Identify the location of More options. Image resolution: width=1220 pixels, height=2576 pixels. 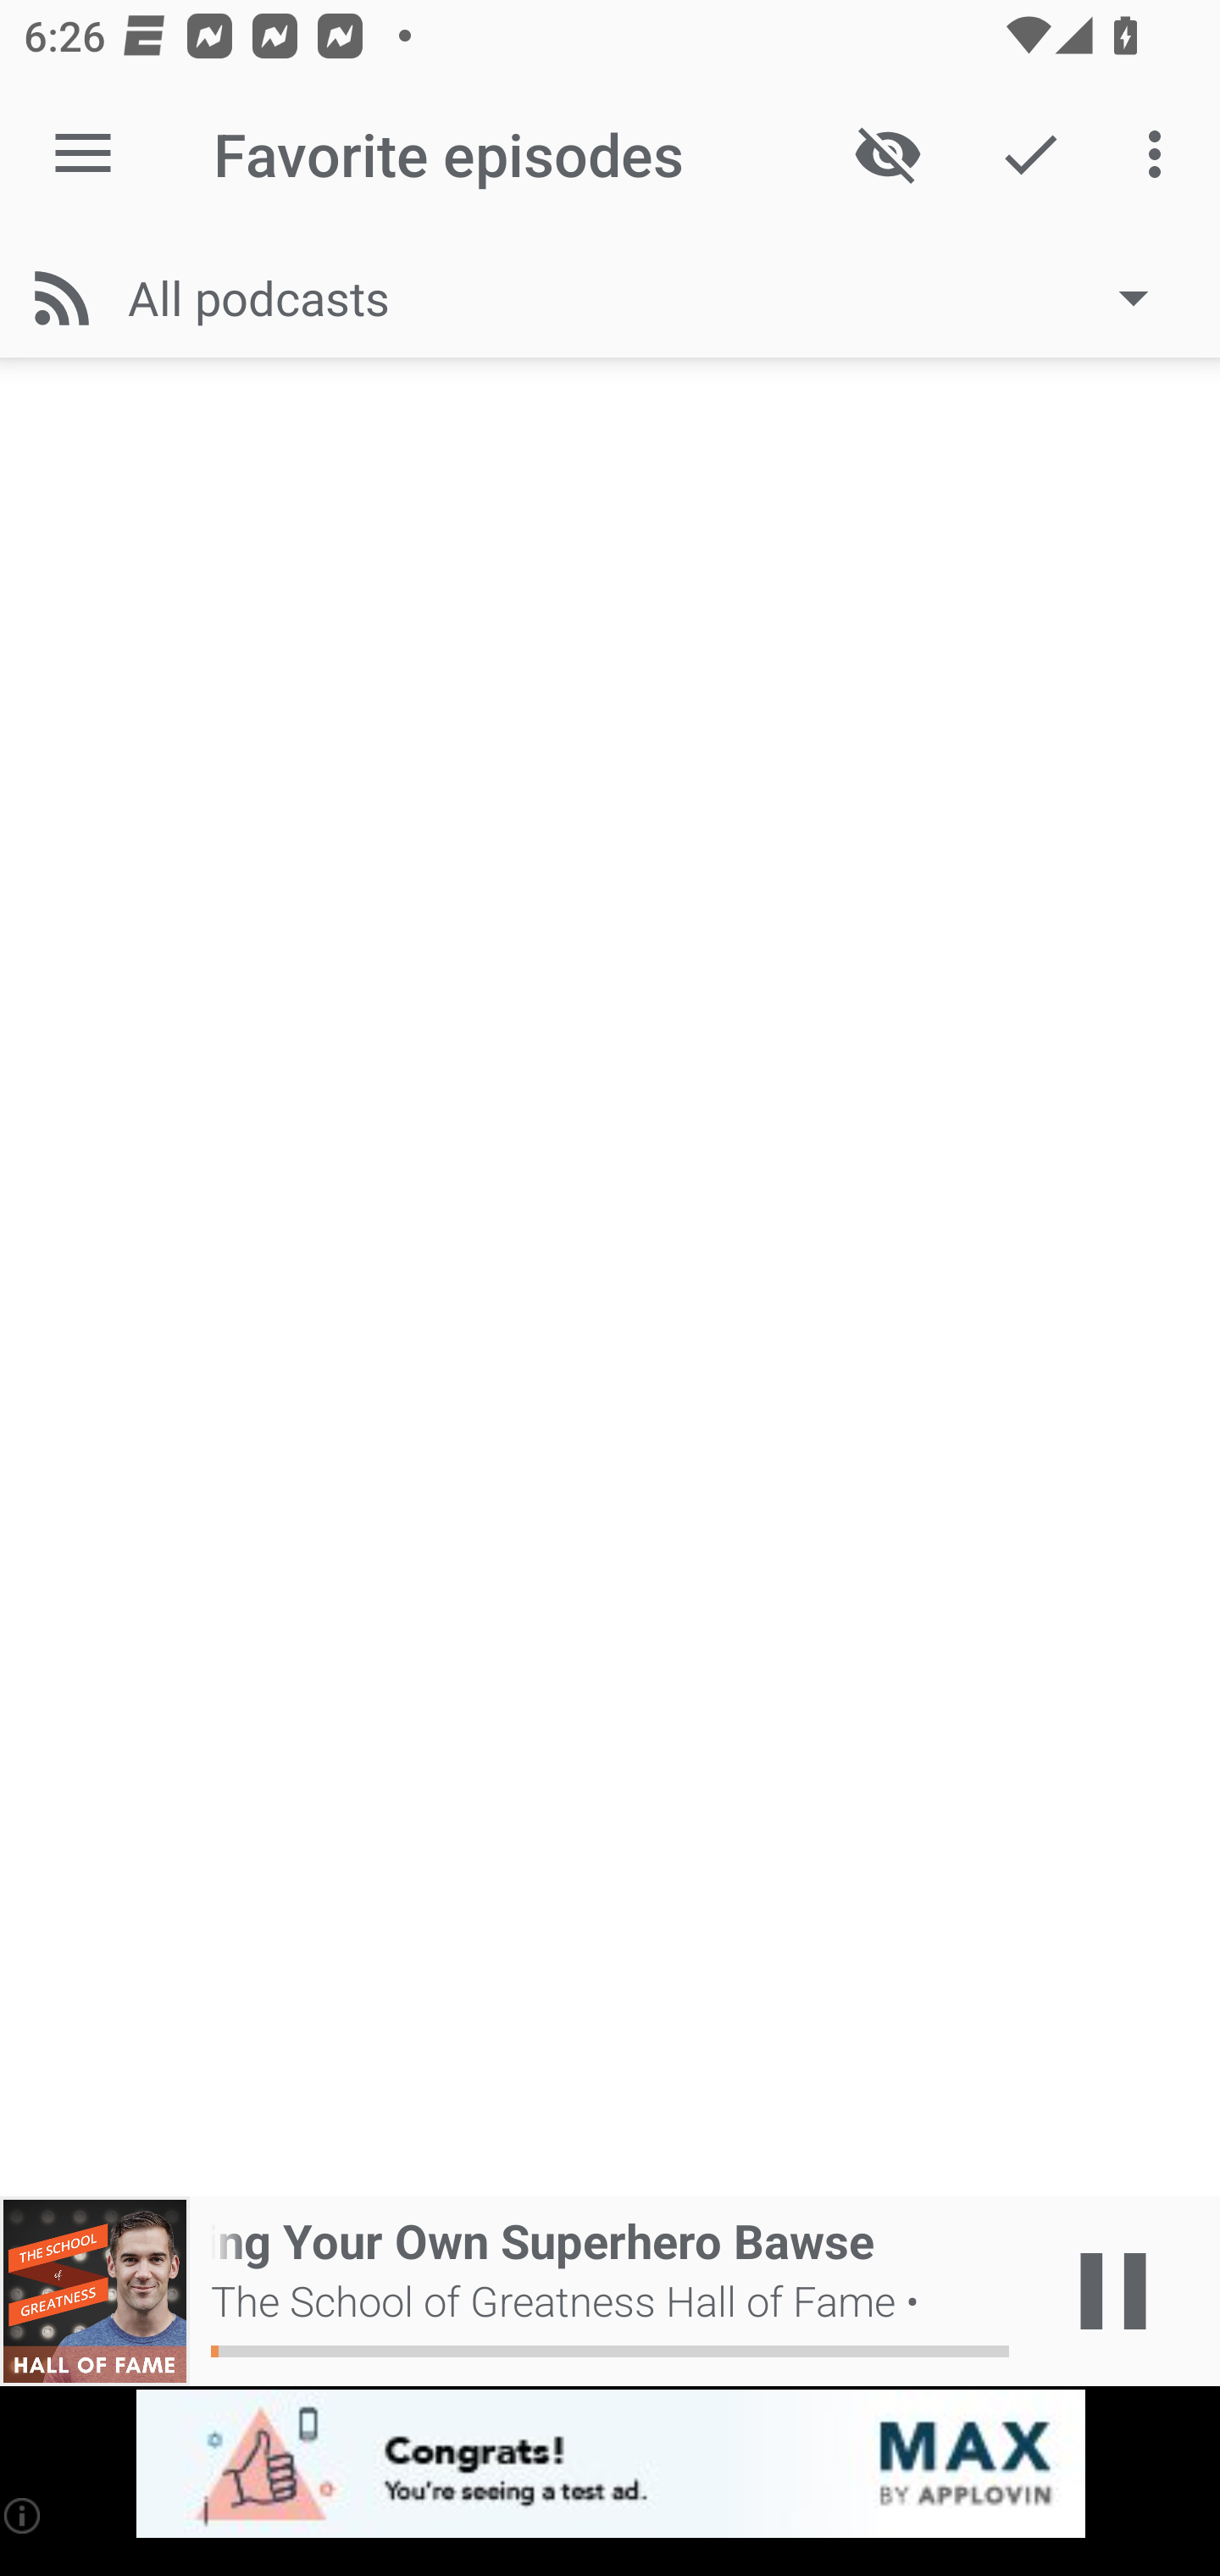
(1161, 154).